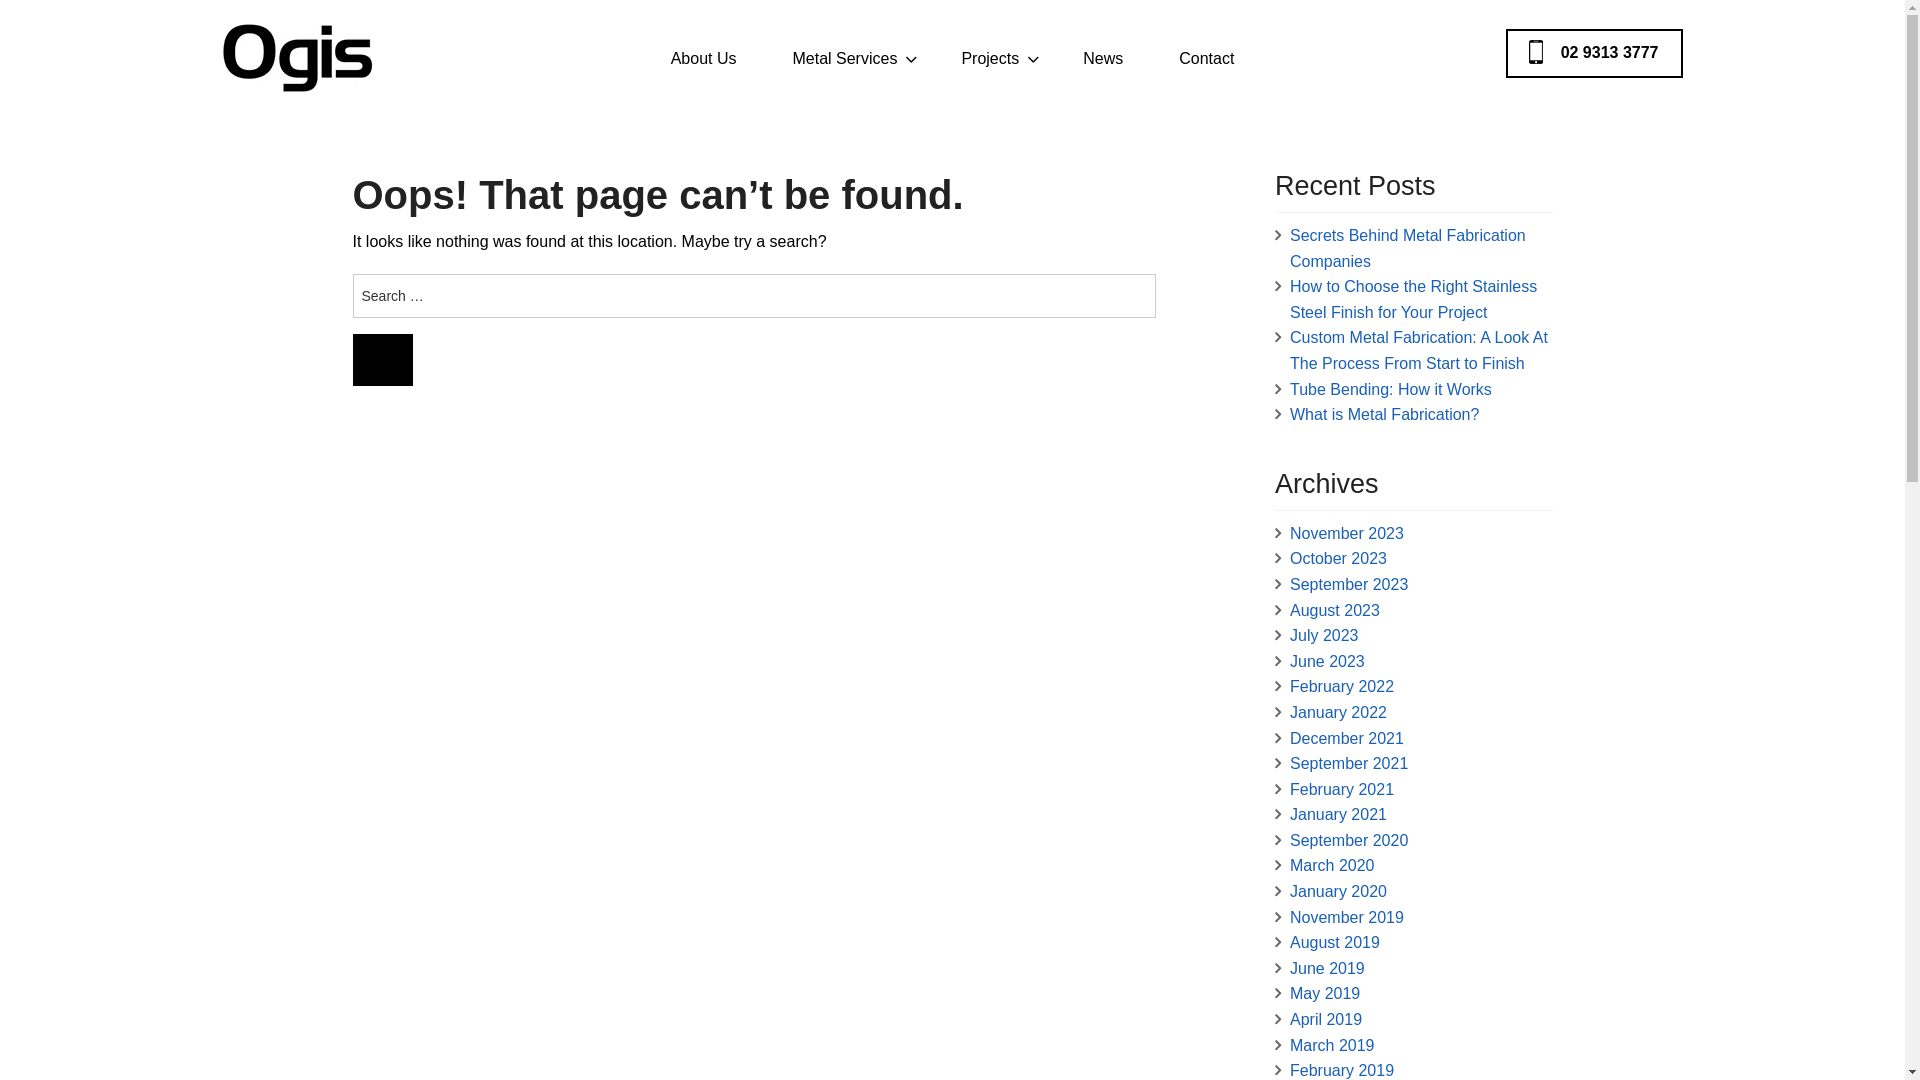  What do you see at coordinates (1335, 942) in the screenshot?
I see `August 2019` at bounding box center [1335, 942].